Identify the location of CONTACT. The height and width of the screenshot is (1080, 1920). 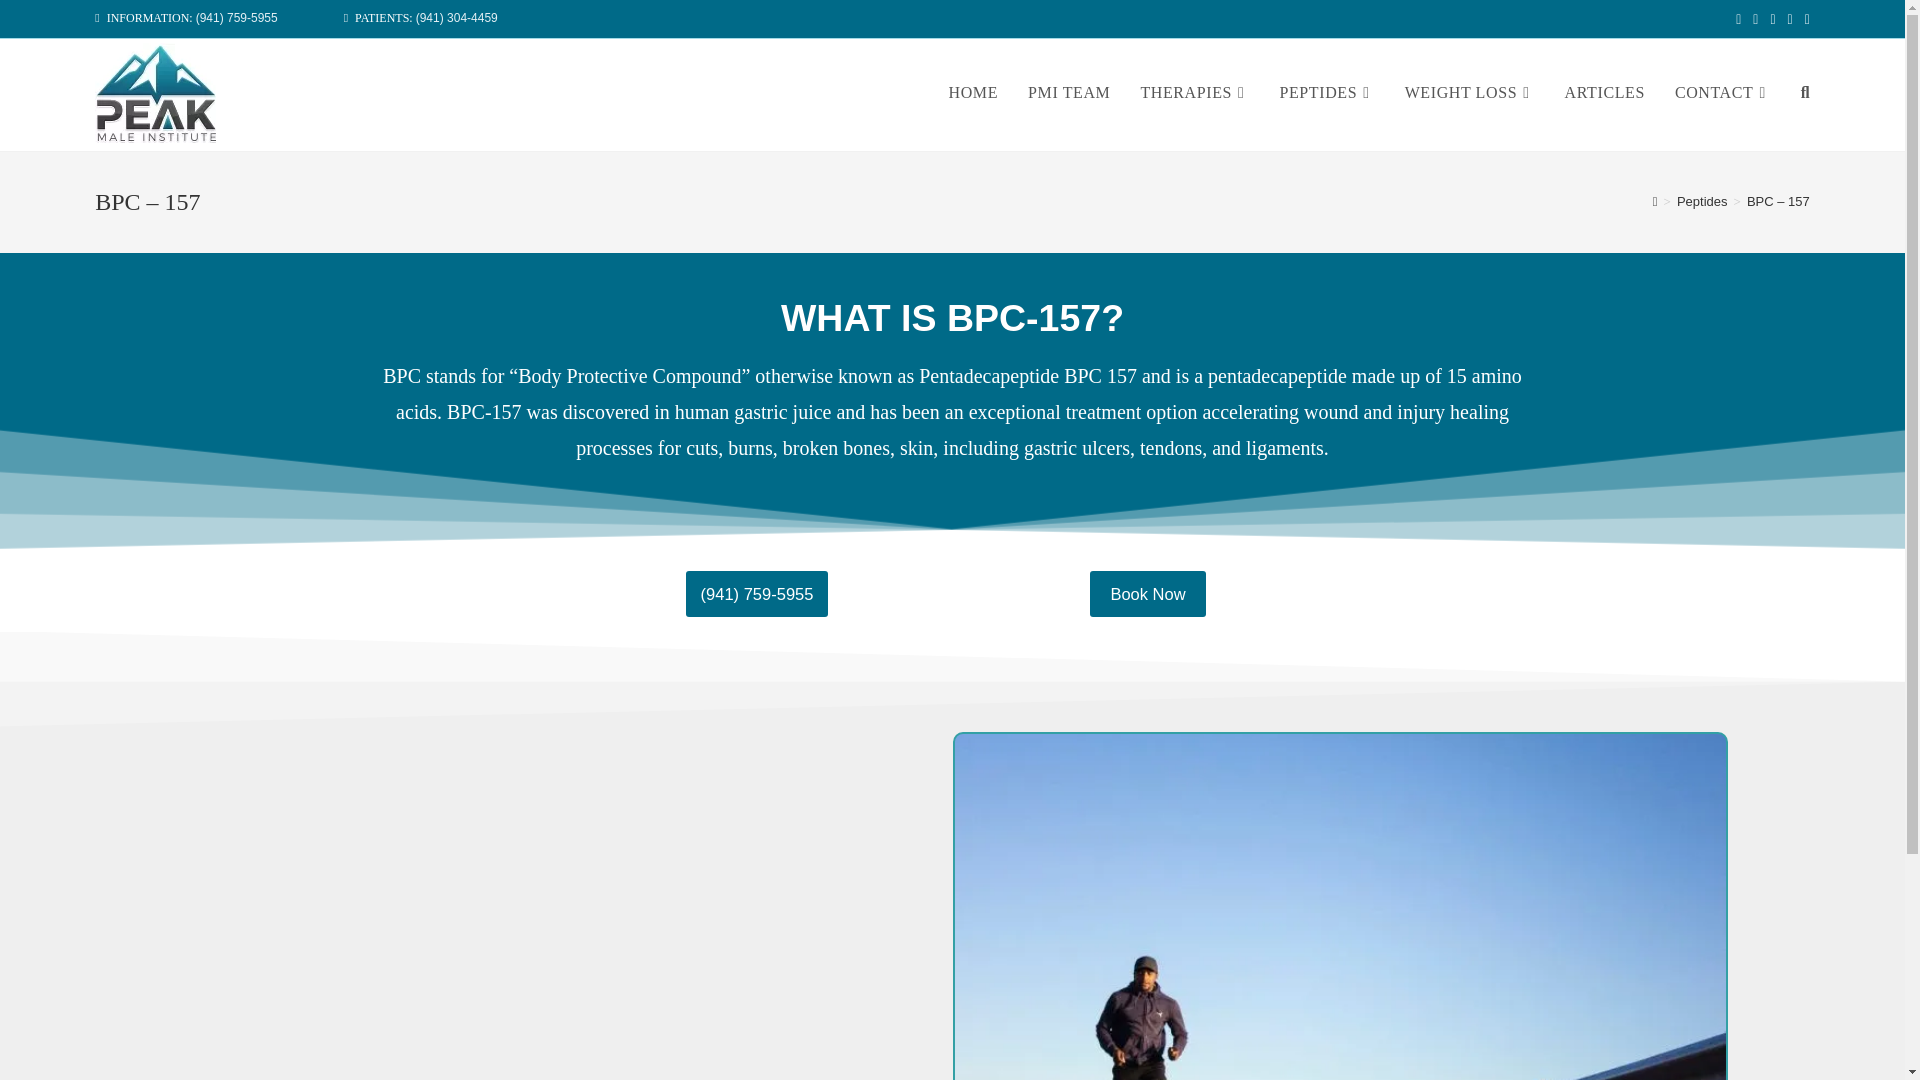
(1722, 92).